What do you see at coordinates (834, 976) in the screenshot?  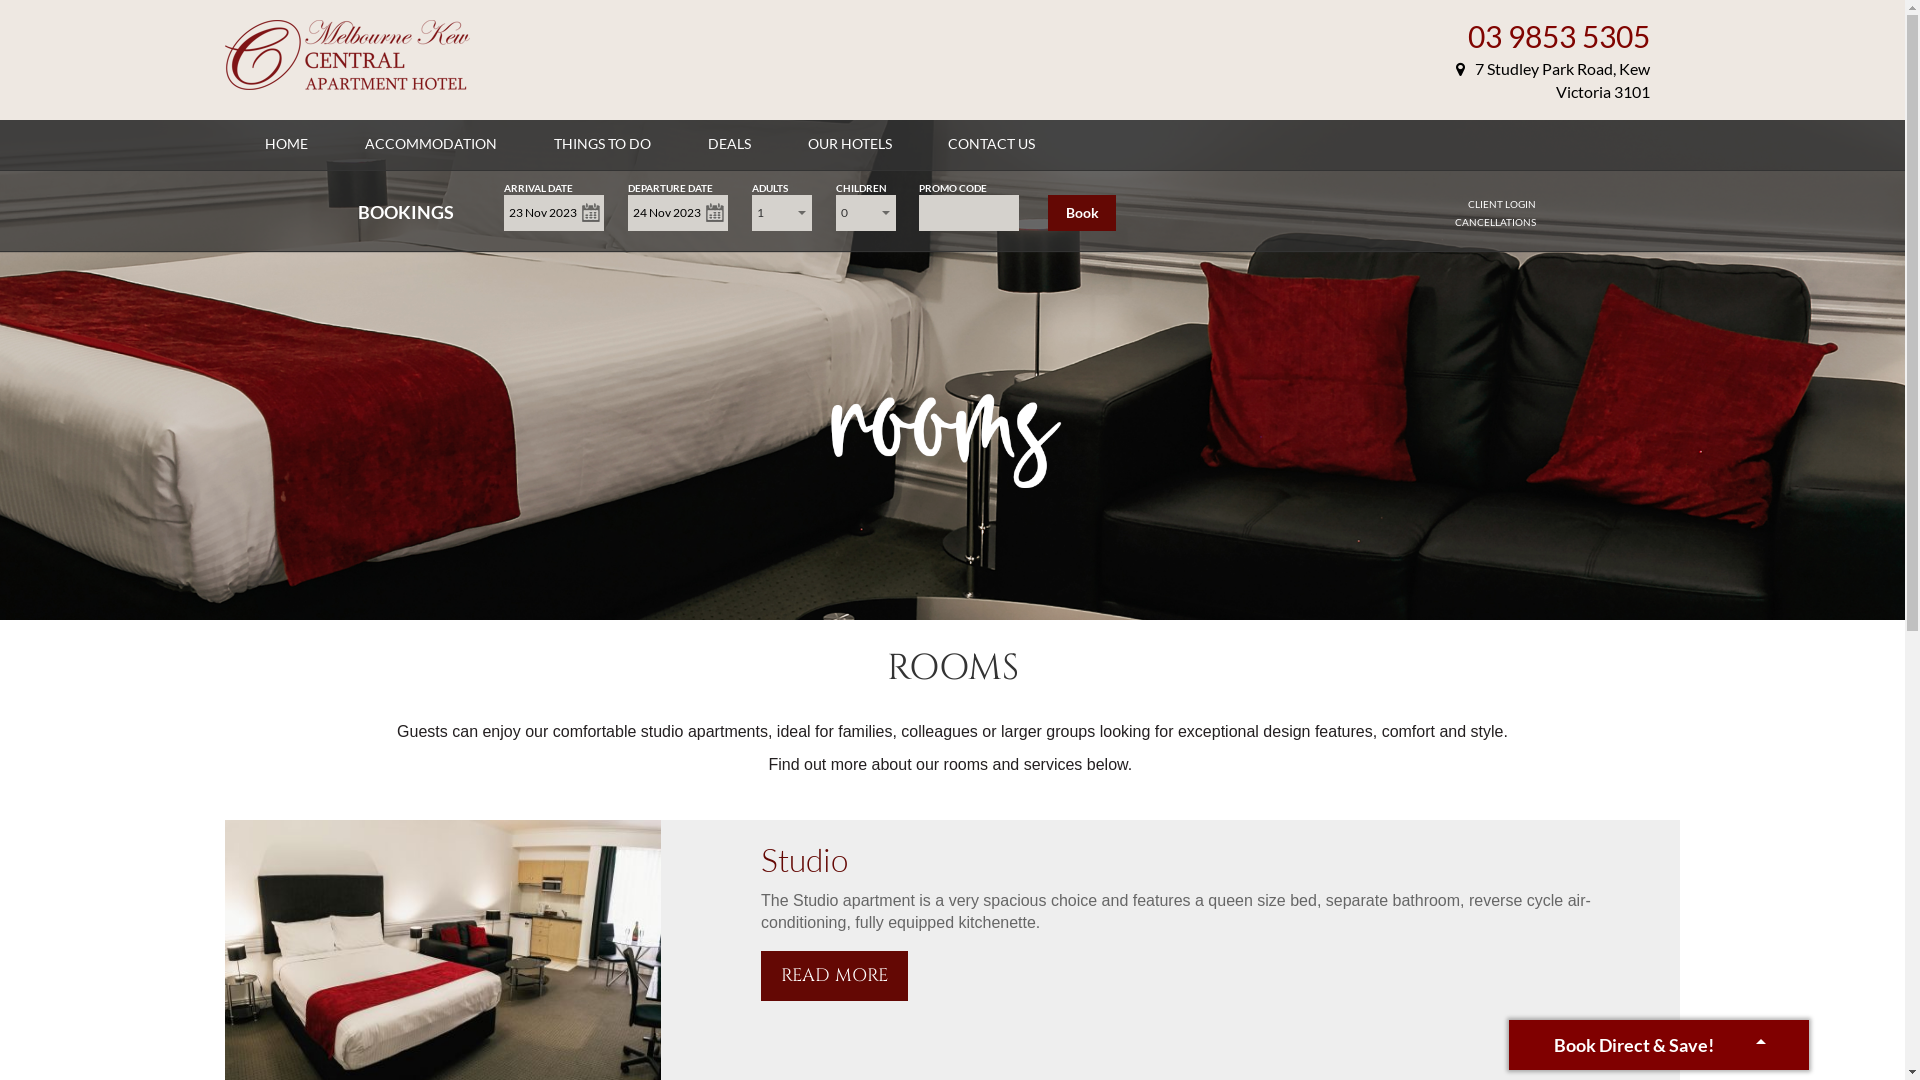 I see `READ MORE` at bounding box center [834, 976].